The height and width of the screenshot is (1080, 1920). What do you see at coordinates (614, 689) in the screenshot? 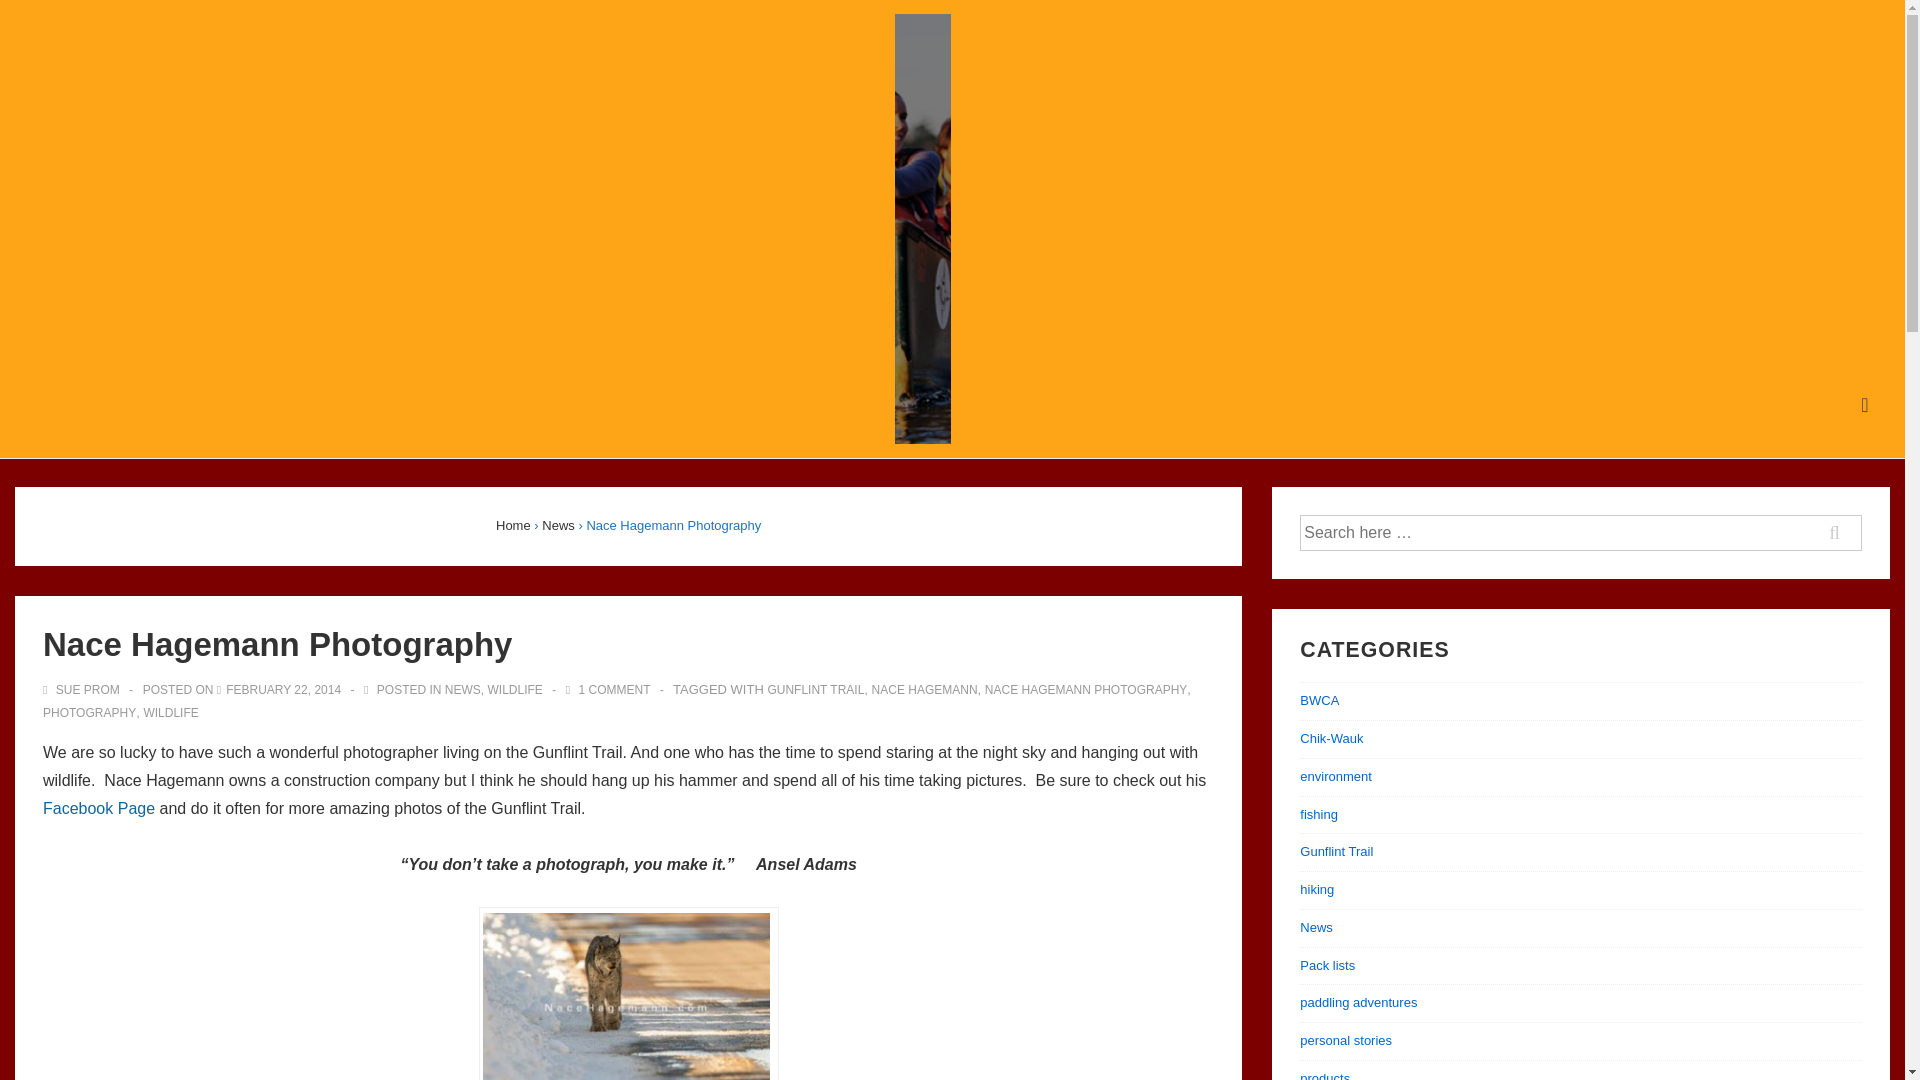
I see `1 COMMENT` at bounding box center [614, 689].